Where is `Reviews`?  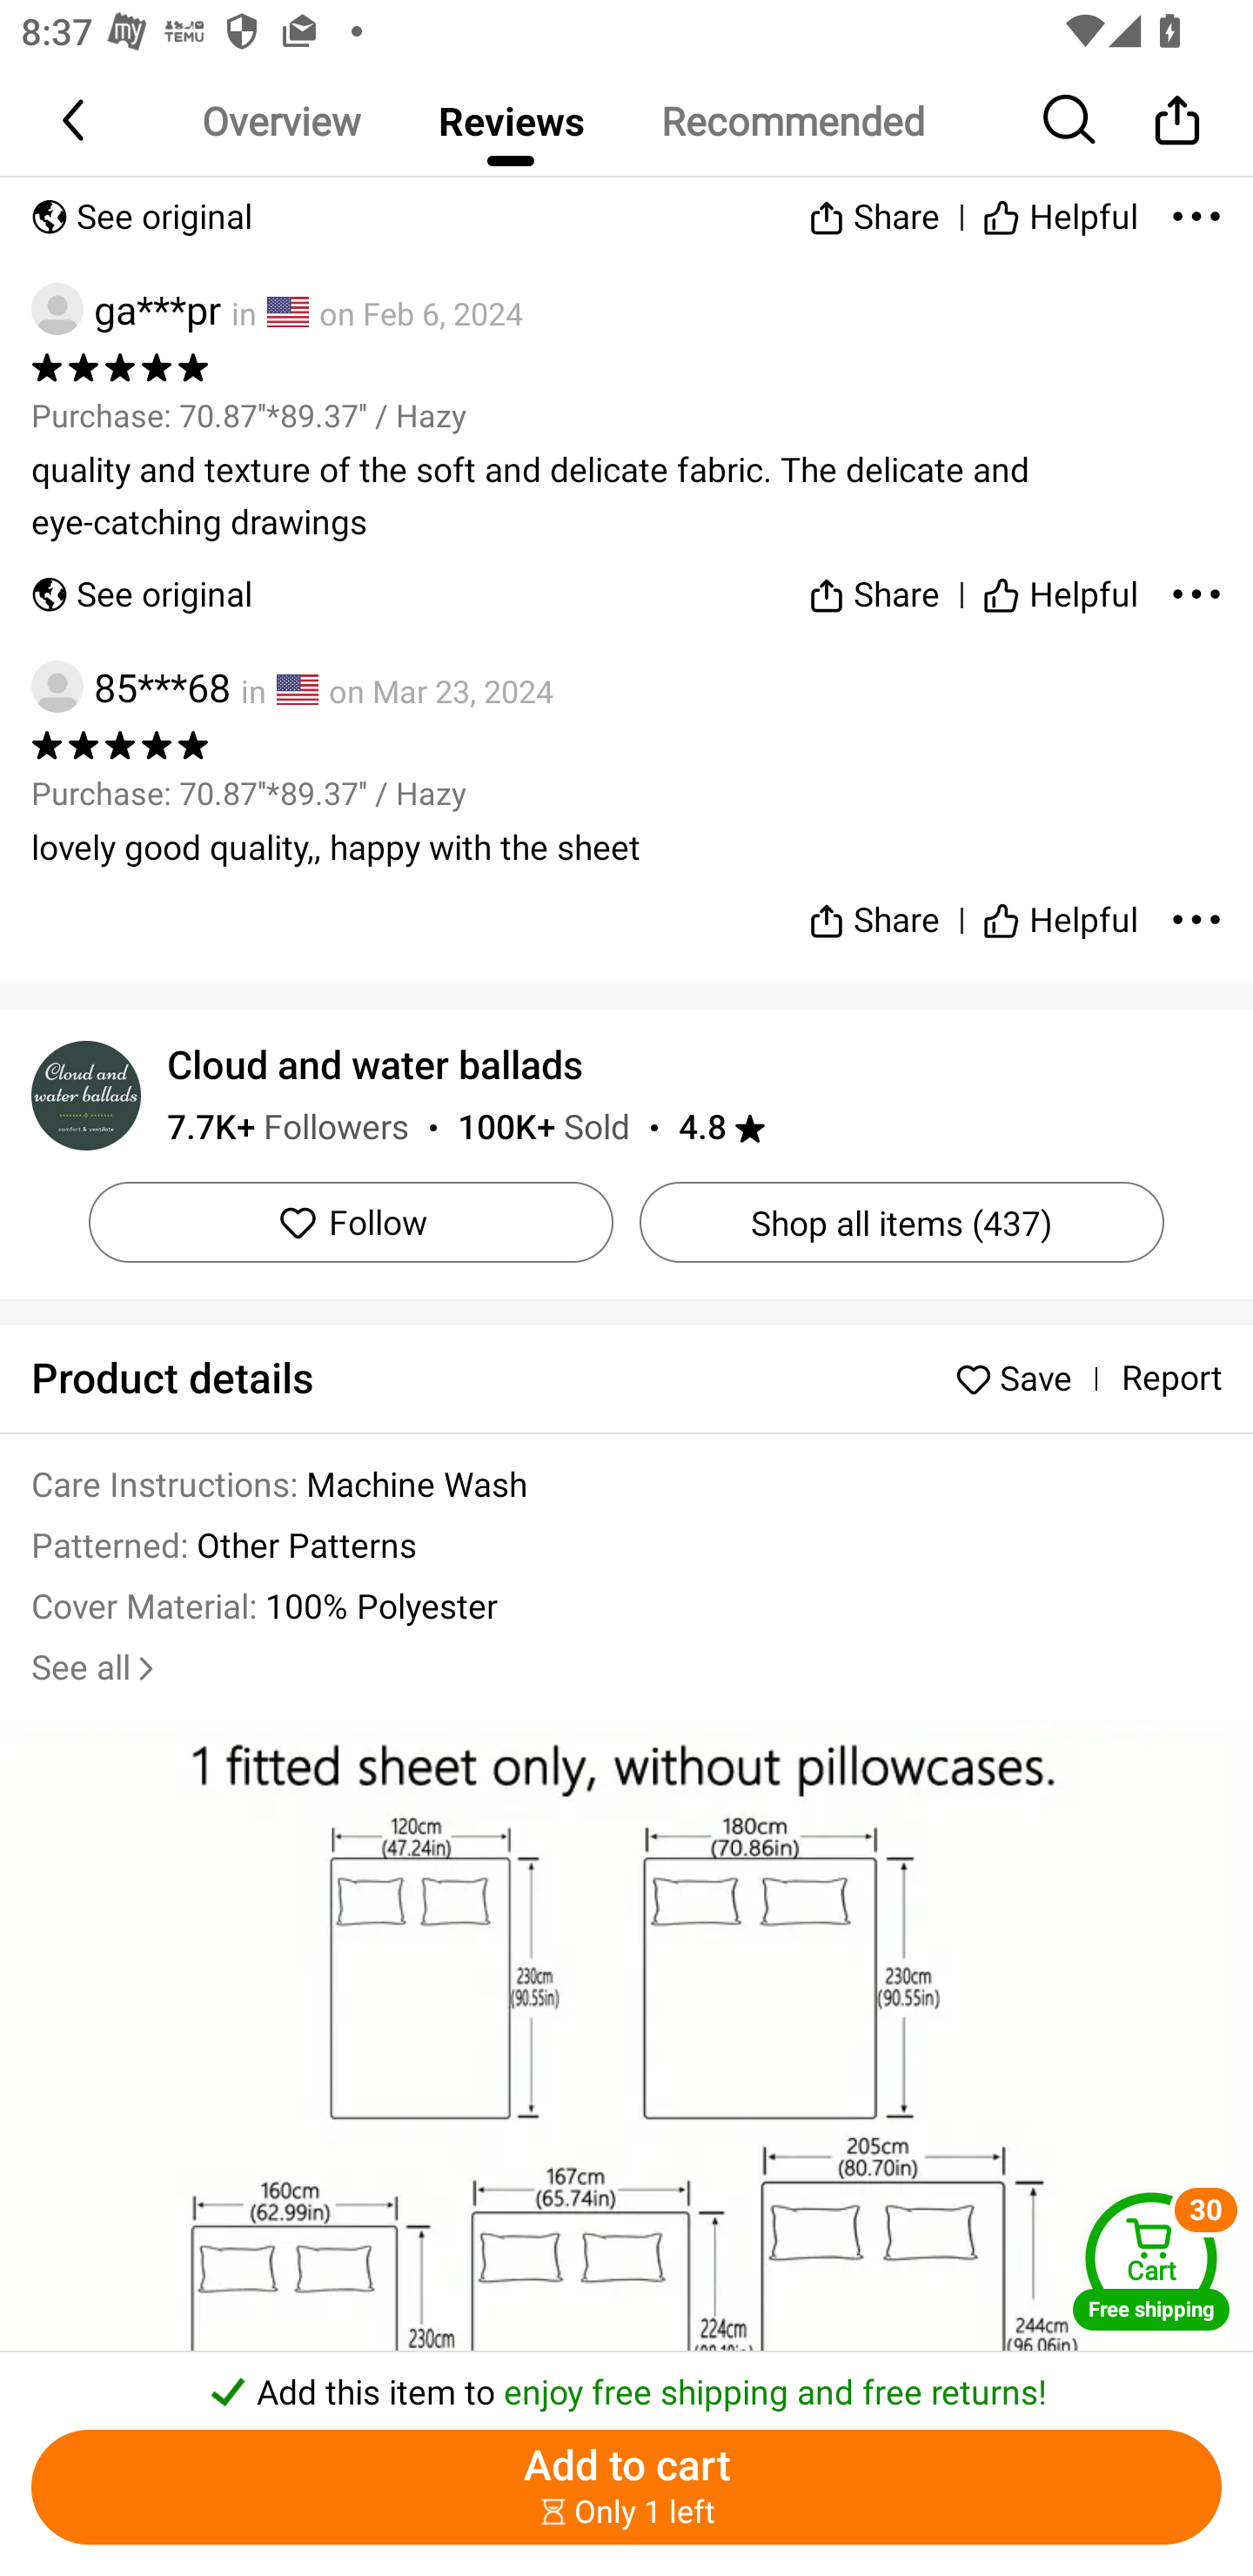
Reviews is located at coordinates (511, 120).